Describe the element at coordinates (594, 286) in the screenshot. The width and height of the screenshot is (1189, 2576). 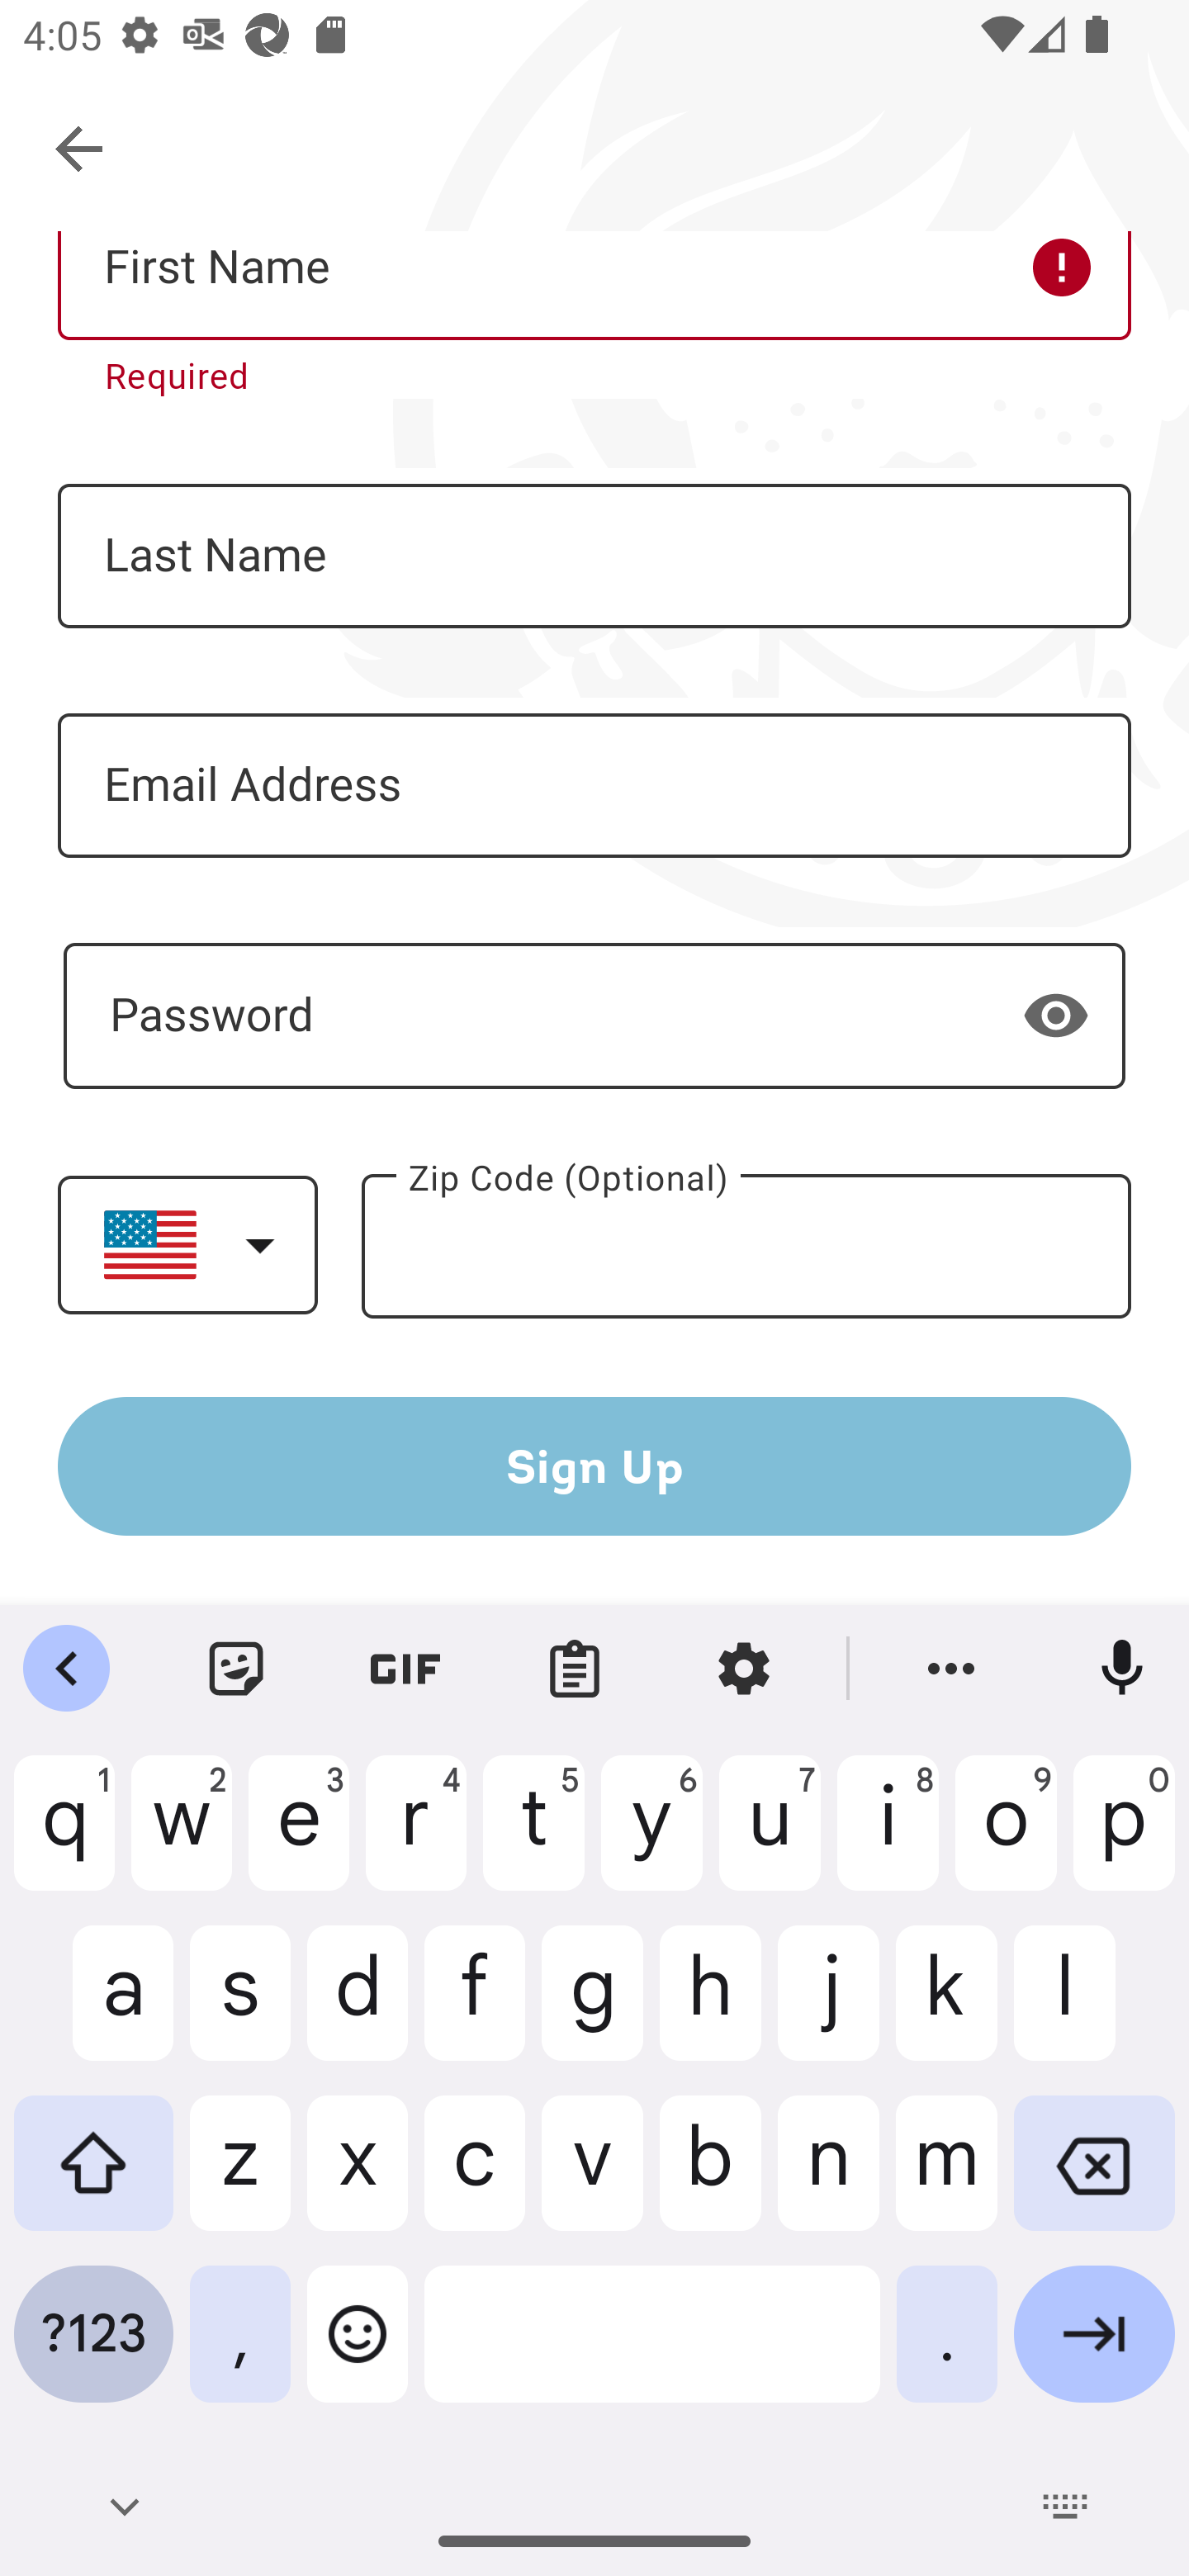
I see `First Name - Required` at that location.